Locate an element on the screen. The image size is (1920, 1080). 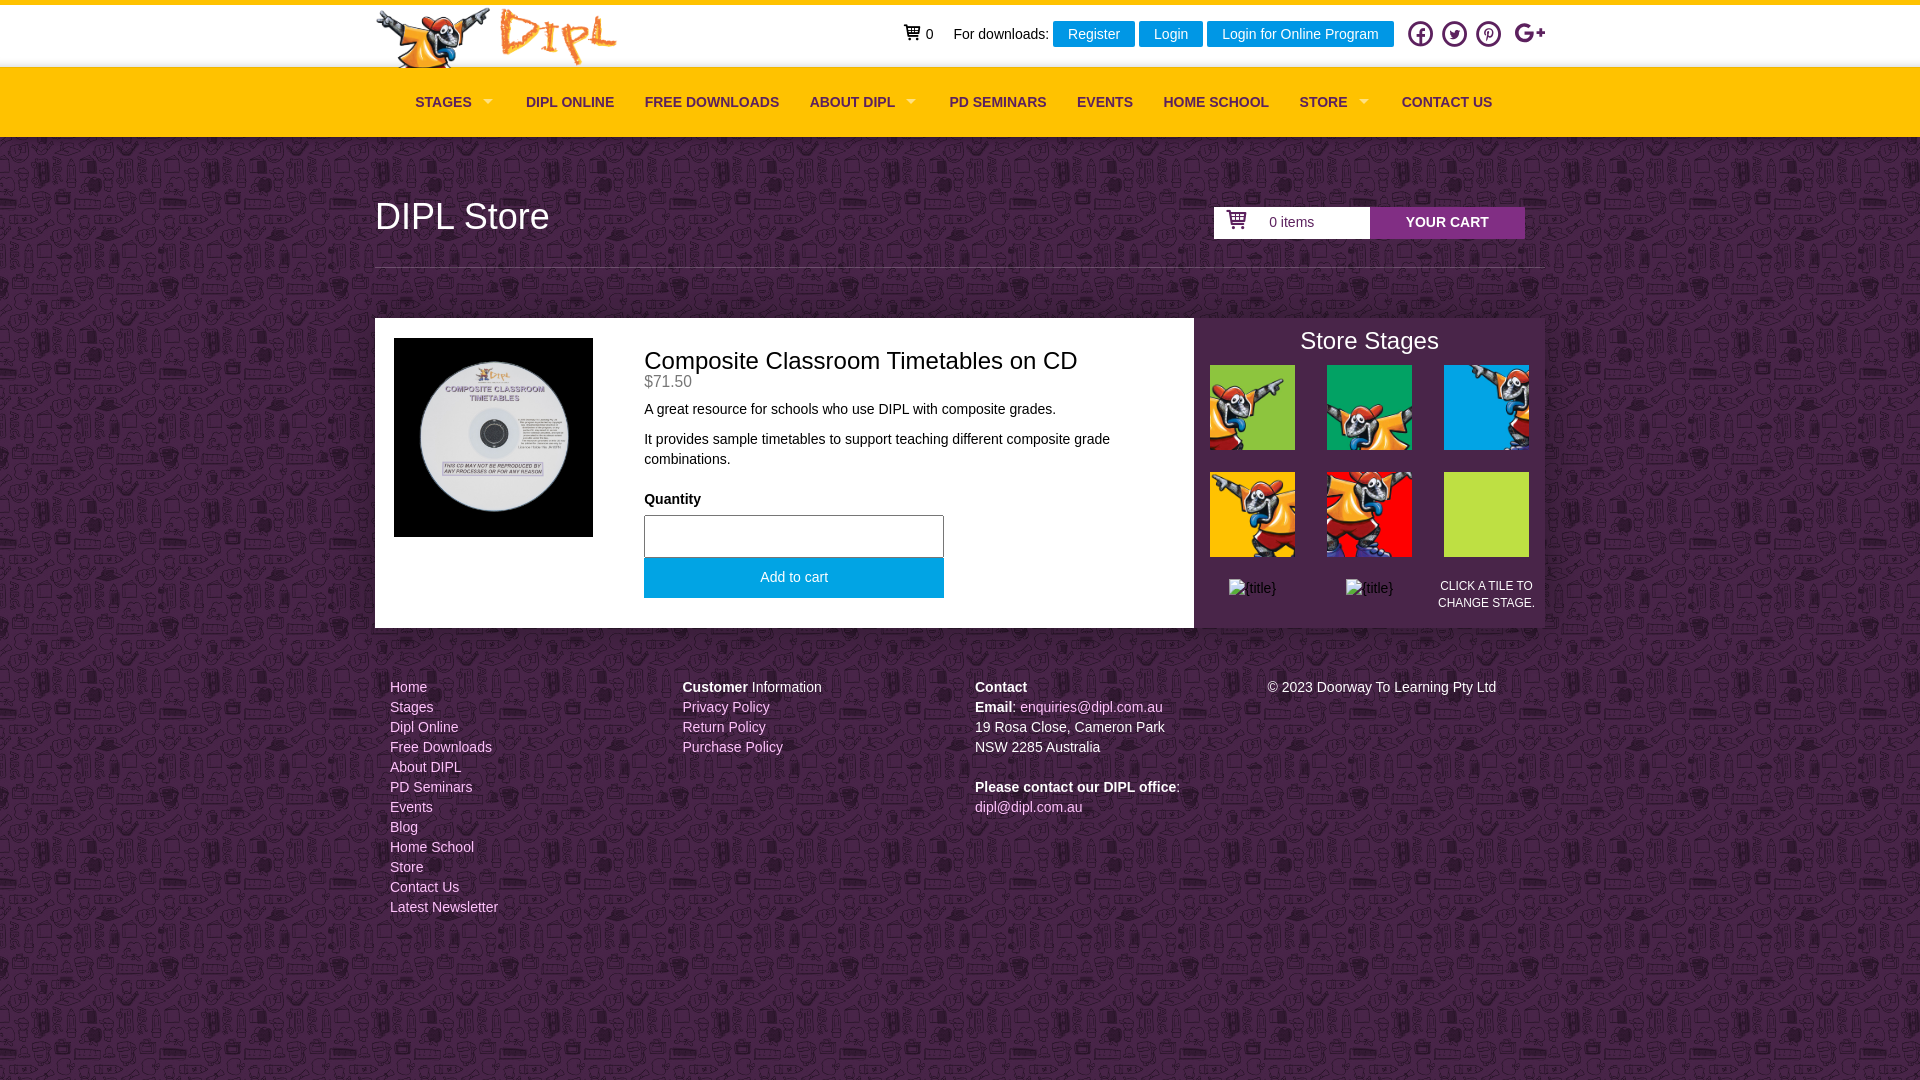
Register is located at coordinates (1094, 34).